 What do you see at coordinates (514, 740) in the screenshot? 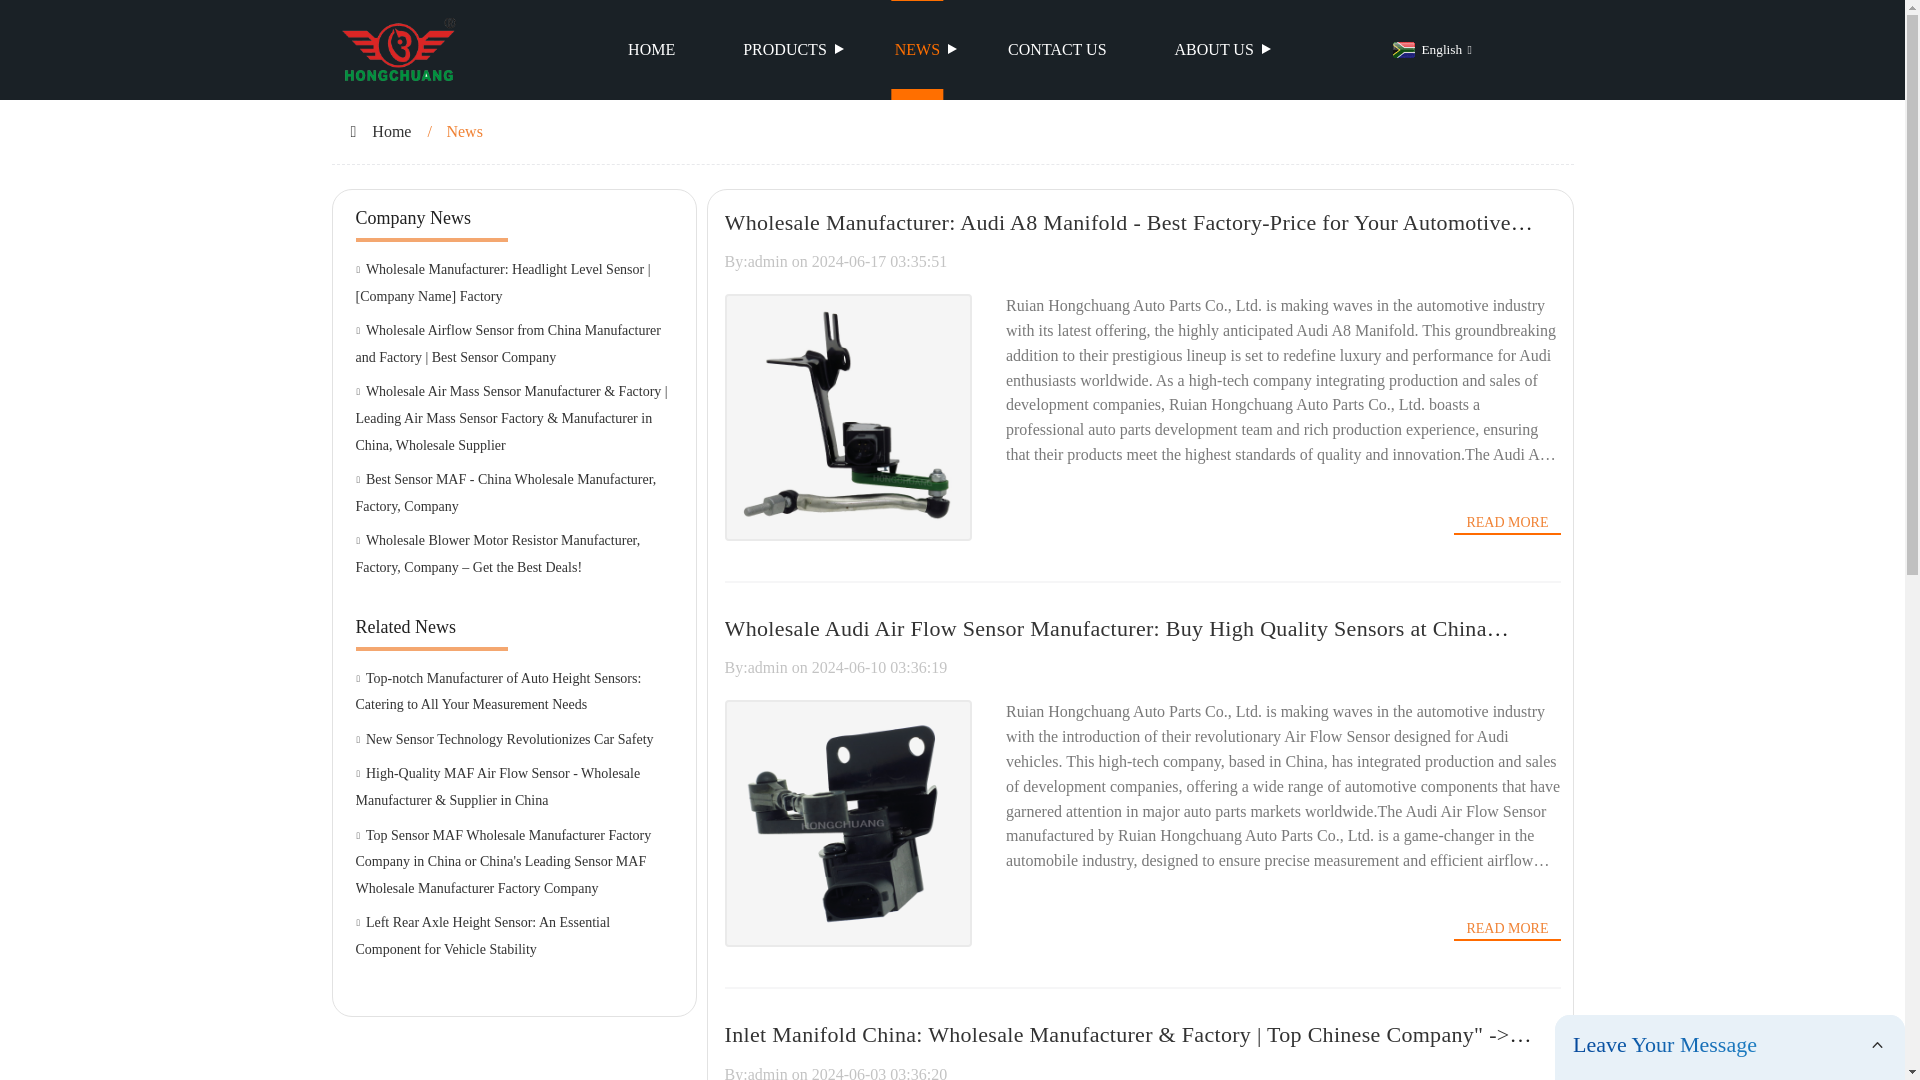
I see `New Sensor Technology Revolutionizes Car Safety` at bounding box center [514, 740].